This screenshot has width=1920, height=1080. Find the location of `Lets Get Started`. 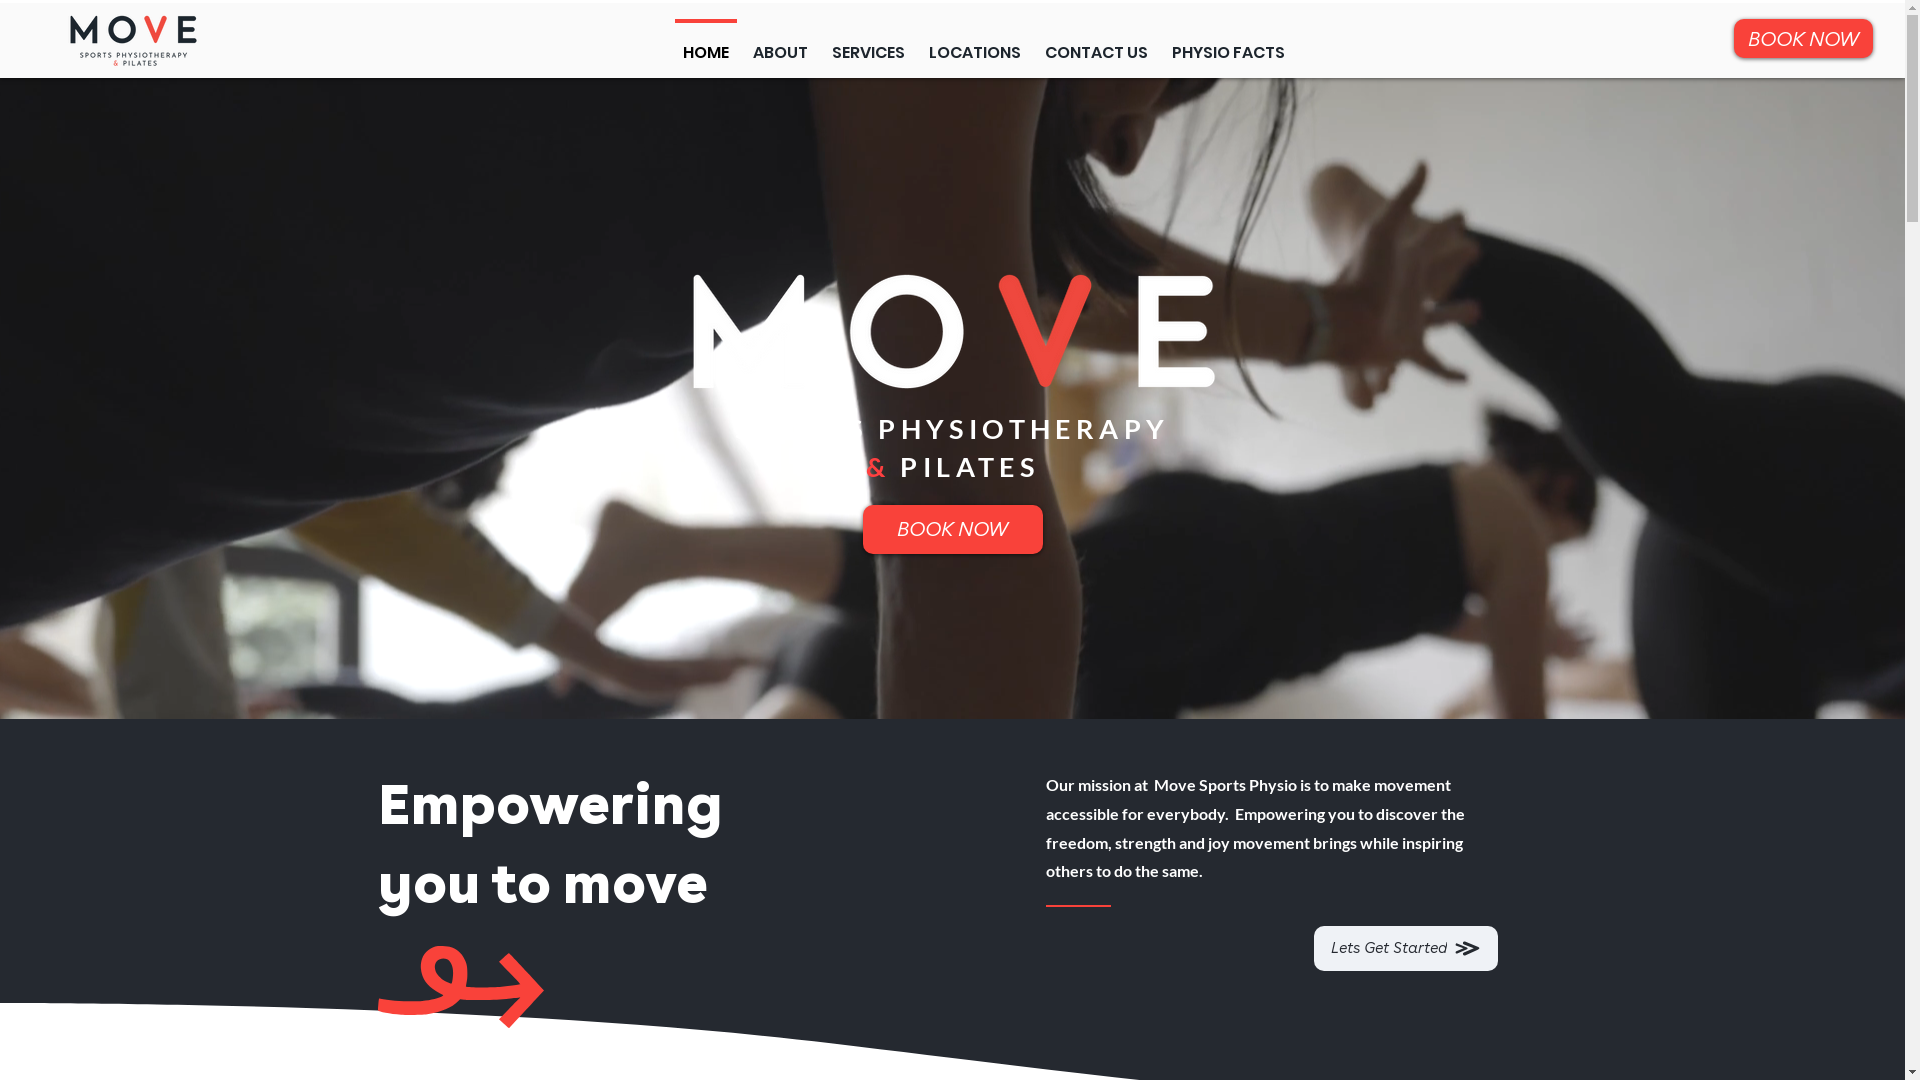

Lets Get Started is located at coordinates (1406, 948).